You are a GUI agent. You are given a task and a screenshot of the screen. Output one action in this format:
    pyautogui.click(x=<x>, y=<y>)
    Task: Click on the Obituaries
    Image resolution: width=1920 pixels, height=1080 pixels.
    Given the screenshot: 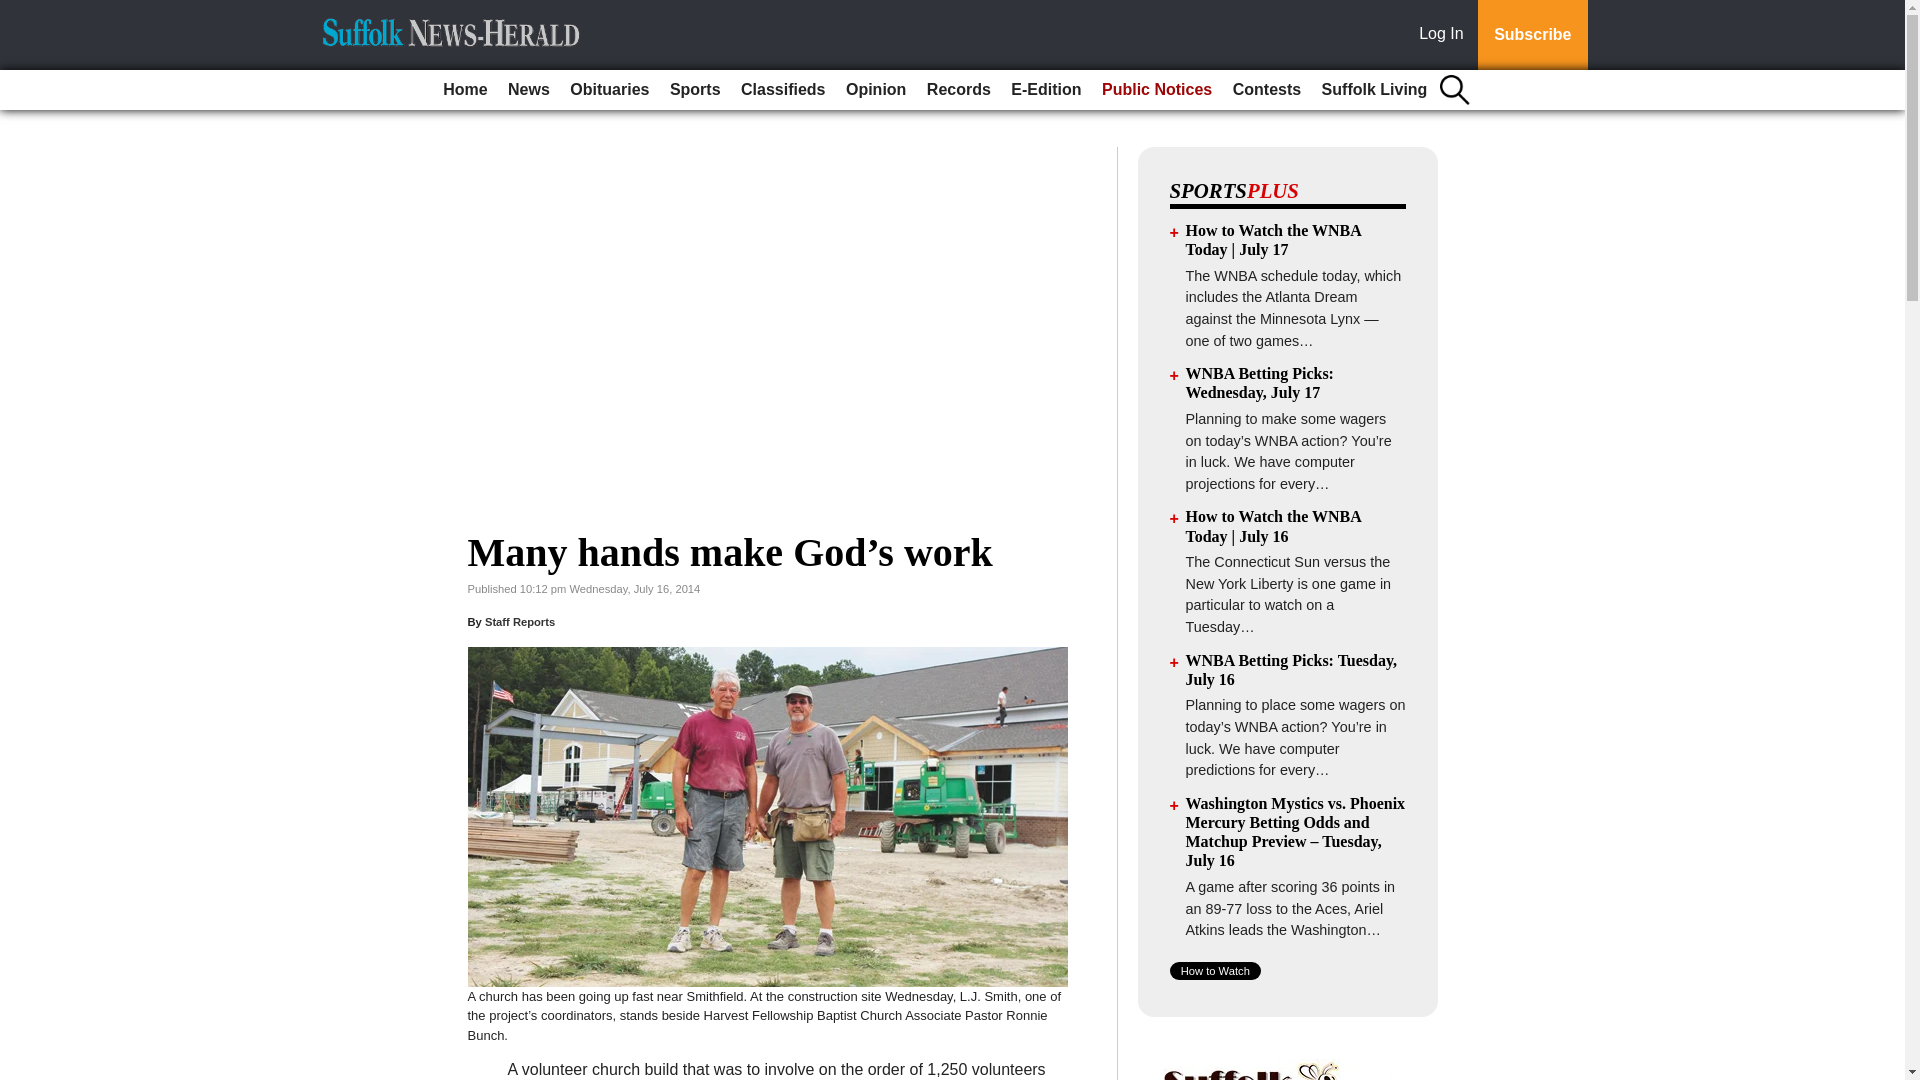 What is the action you would take?
    pyautogui.click(x=609, y=90)
    